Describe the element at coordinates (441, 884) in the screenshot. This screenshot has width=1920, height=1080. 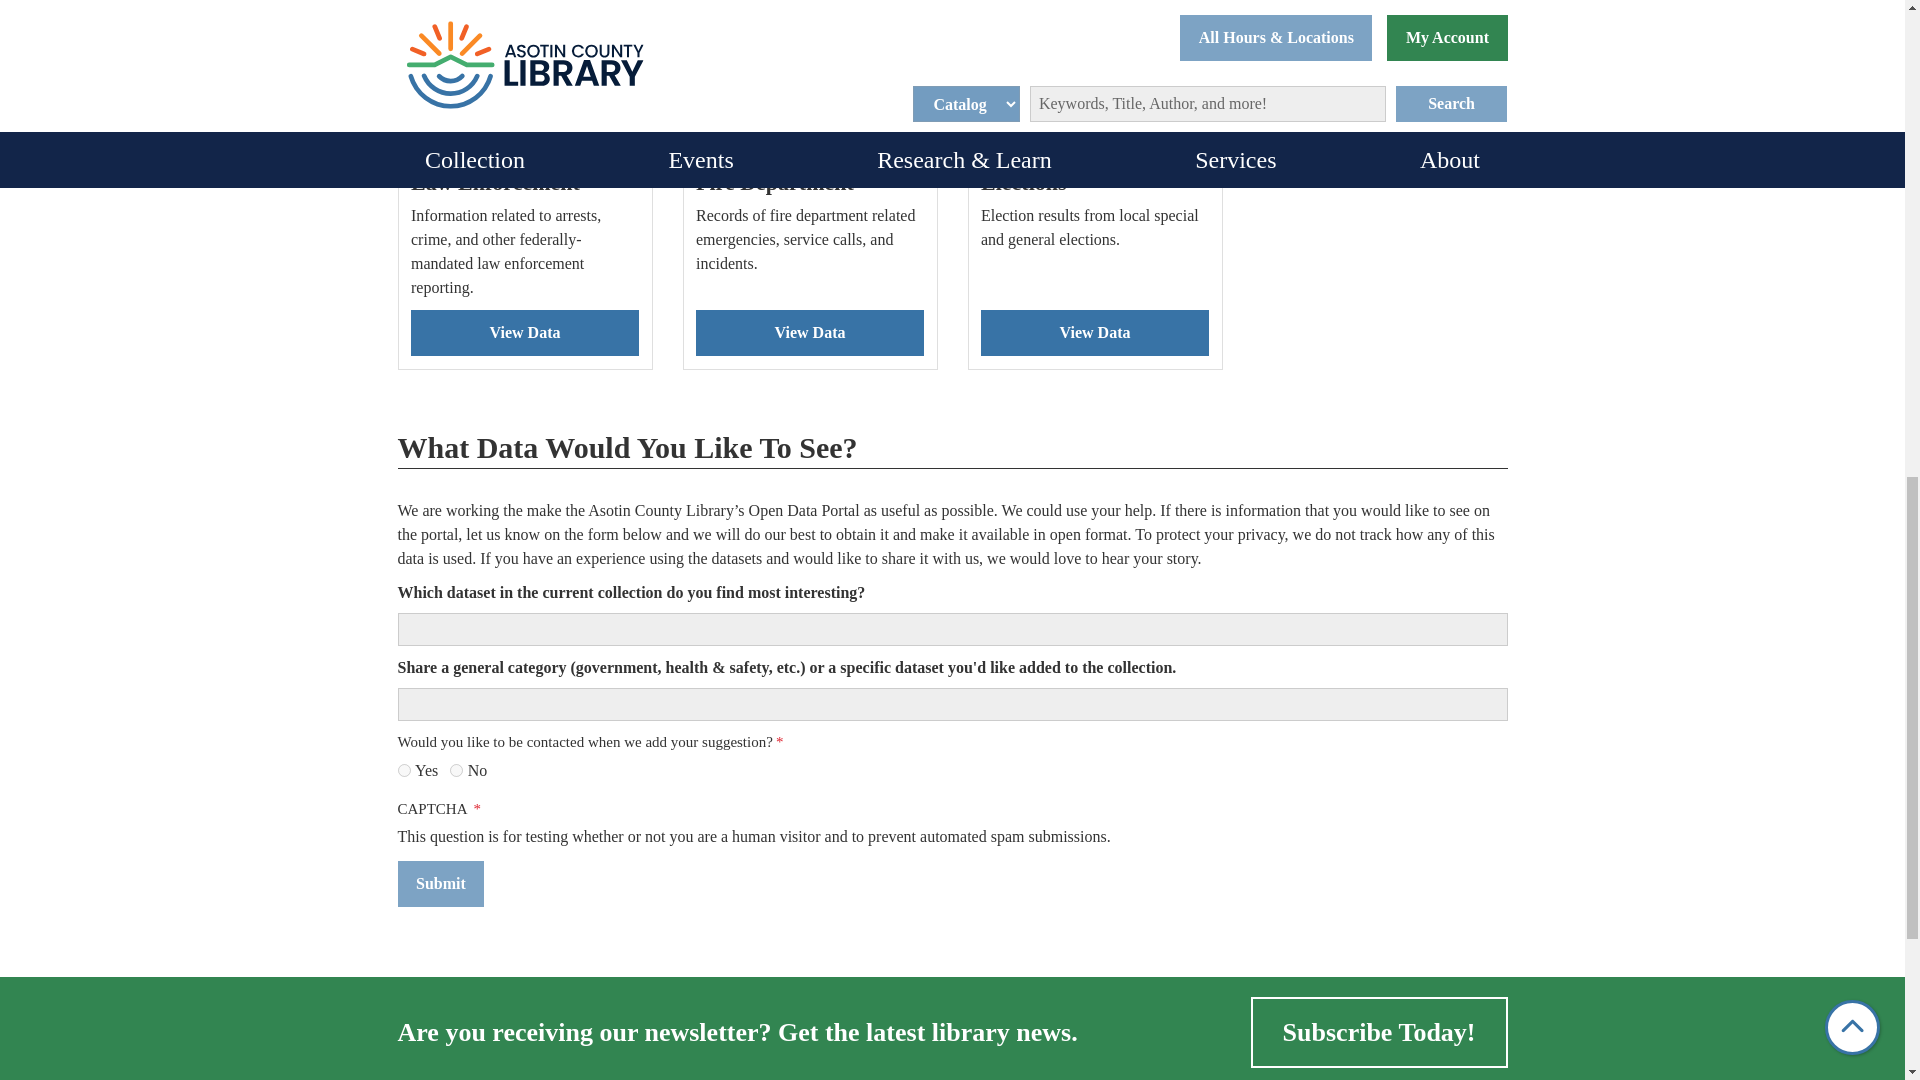
I see `Submit` at that location.